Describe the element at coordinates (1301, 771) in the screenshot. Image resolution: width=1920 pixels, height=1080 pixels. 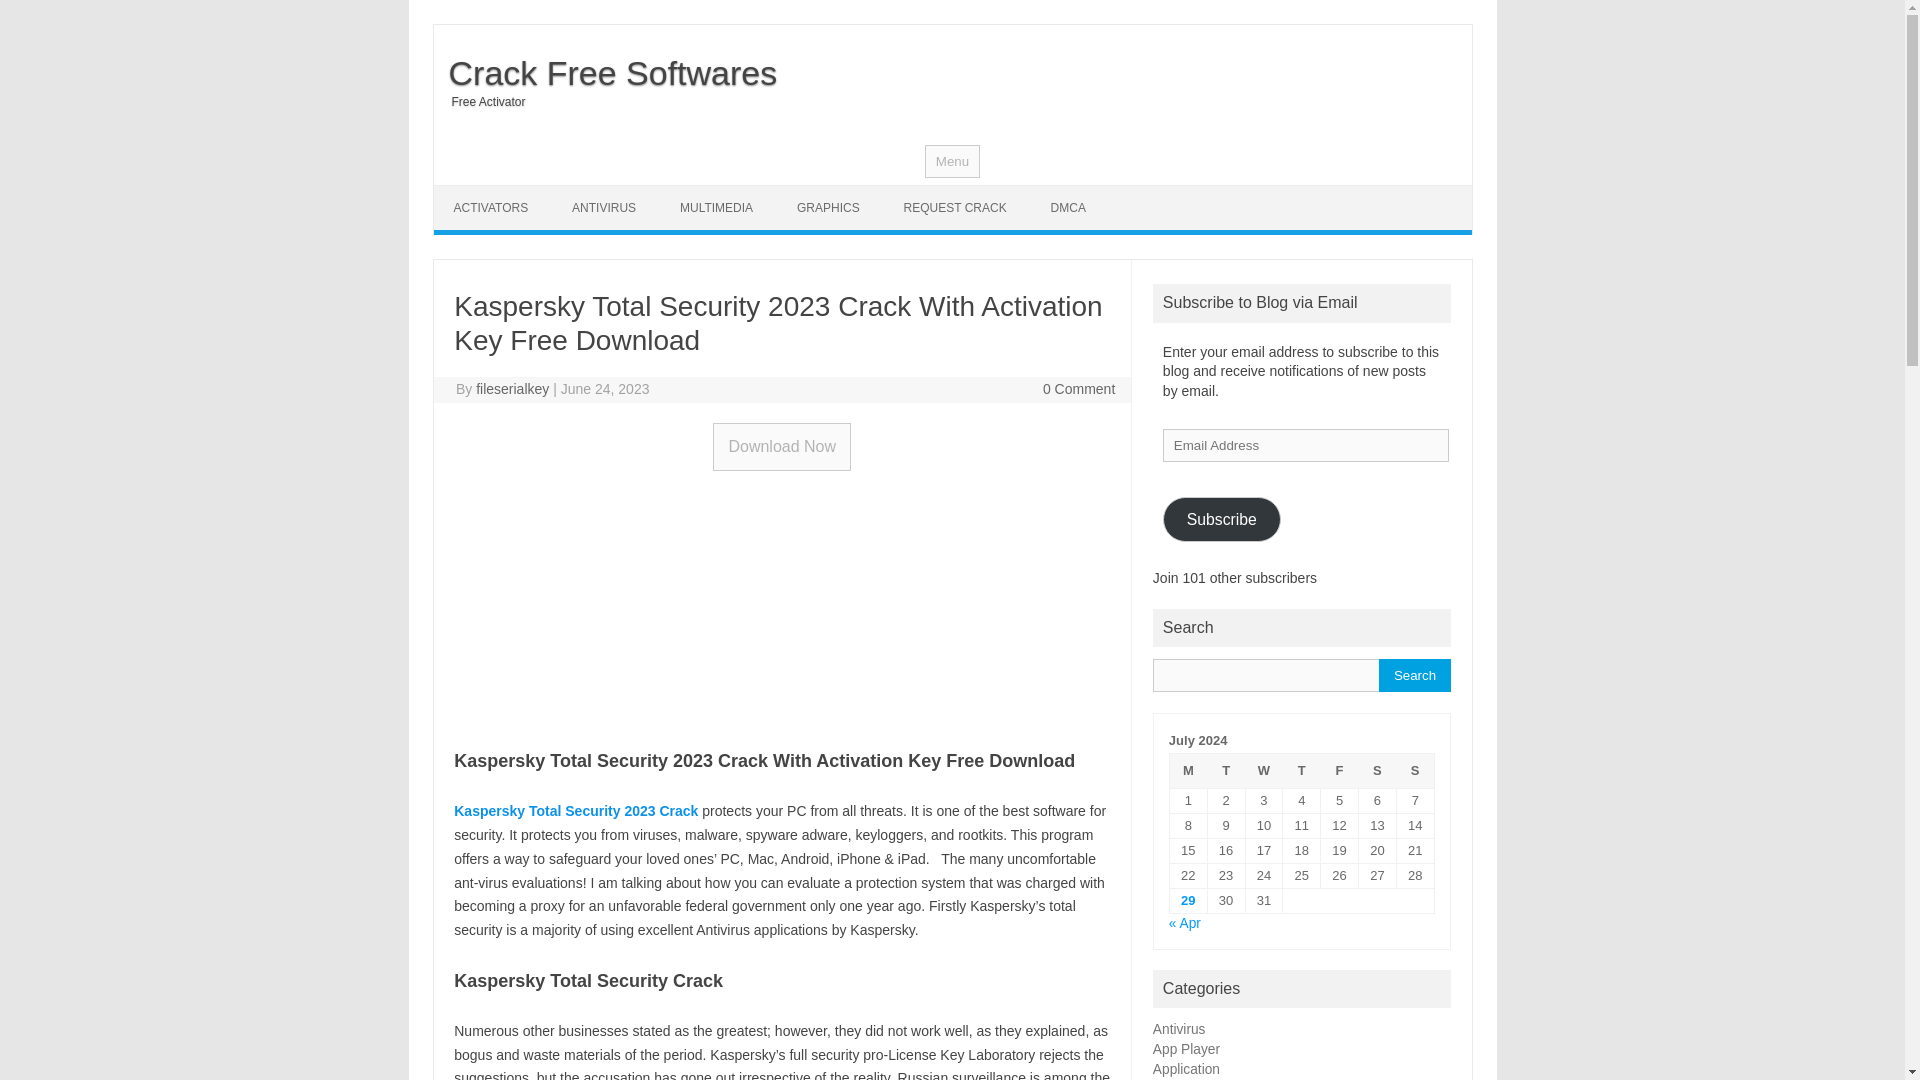
I see `Thursday` at that location.